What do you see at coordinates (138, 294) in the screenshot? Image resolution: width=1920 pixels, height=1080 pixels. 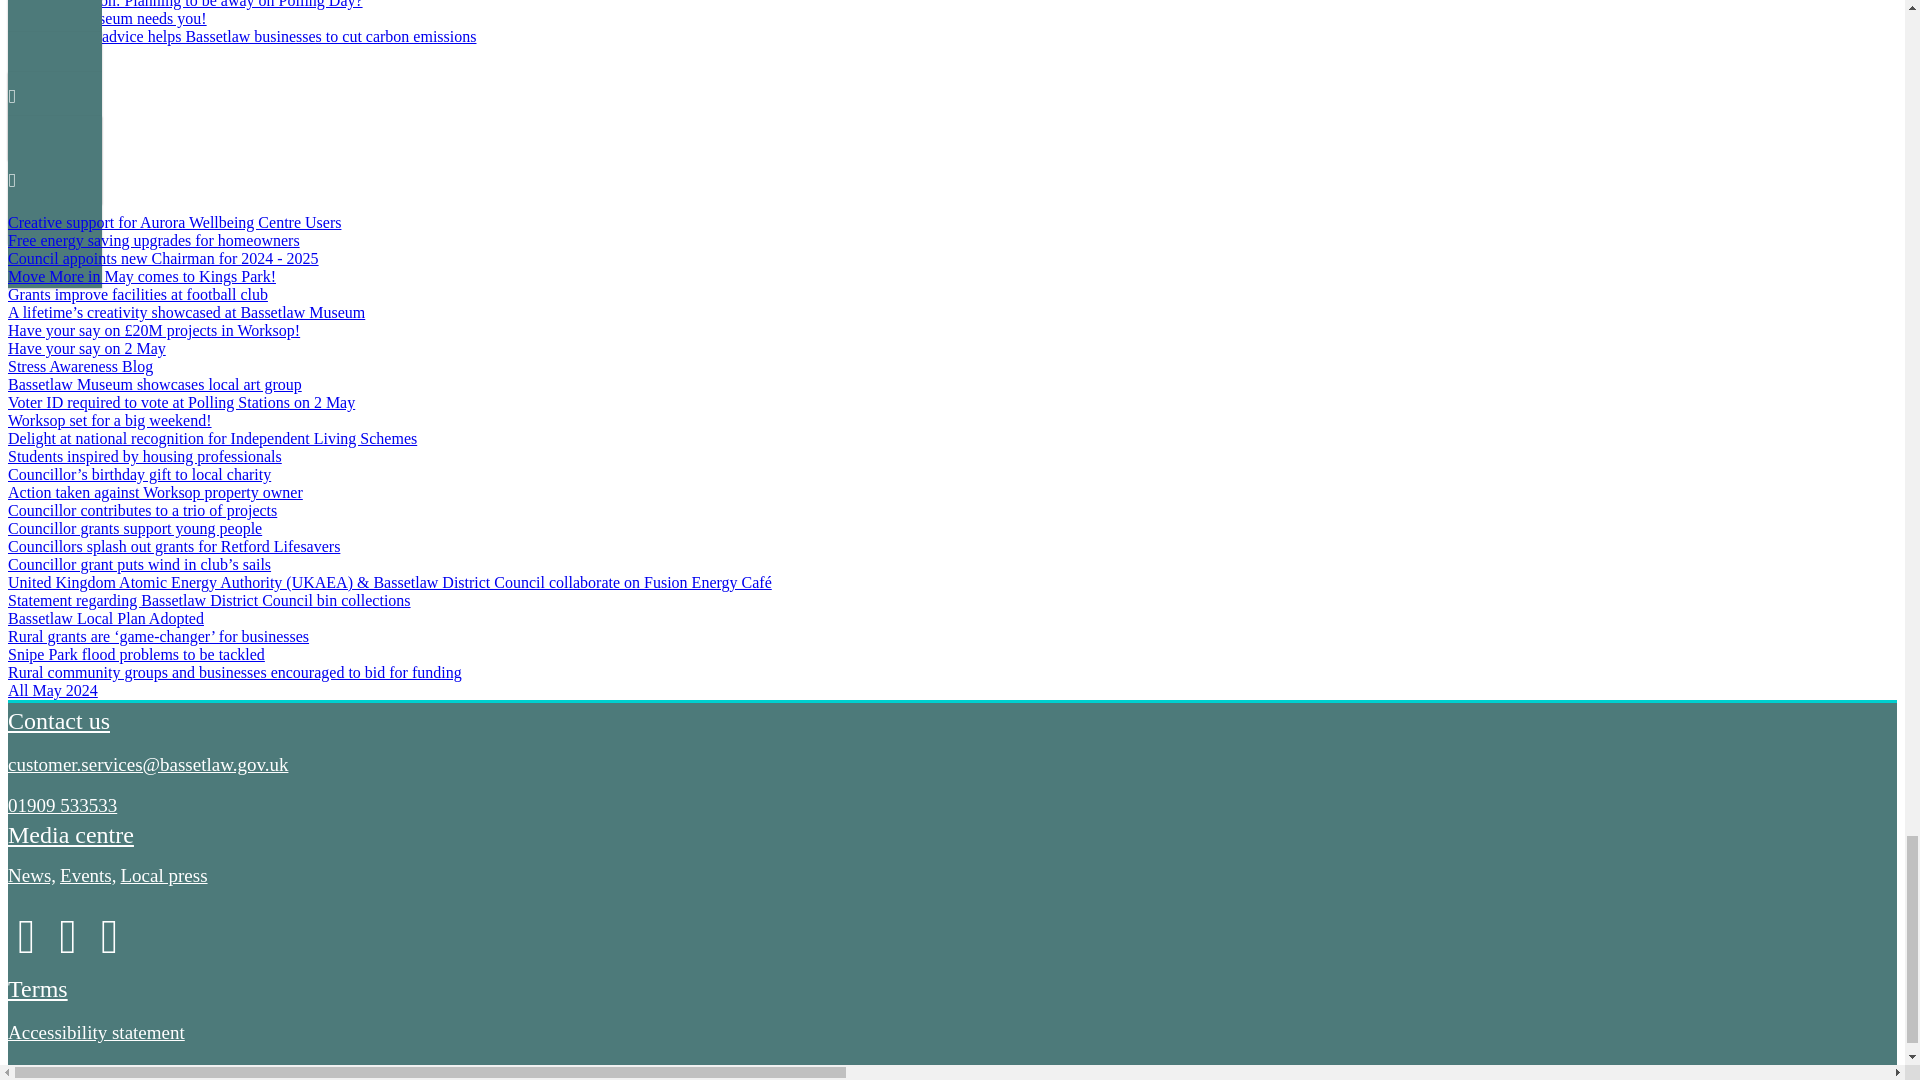 I see `Grants improve facilities at football club` at bounding box center [138, 294].